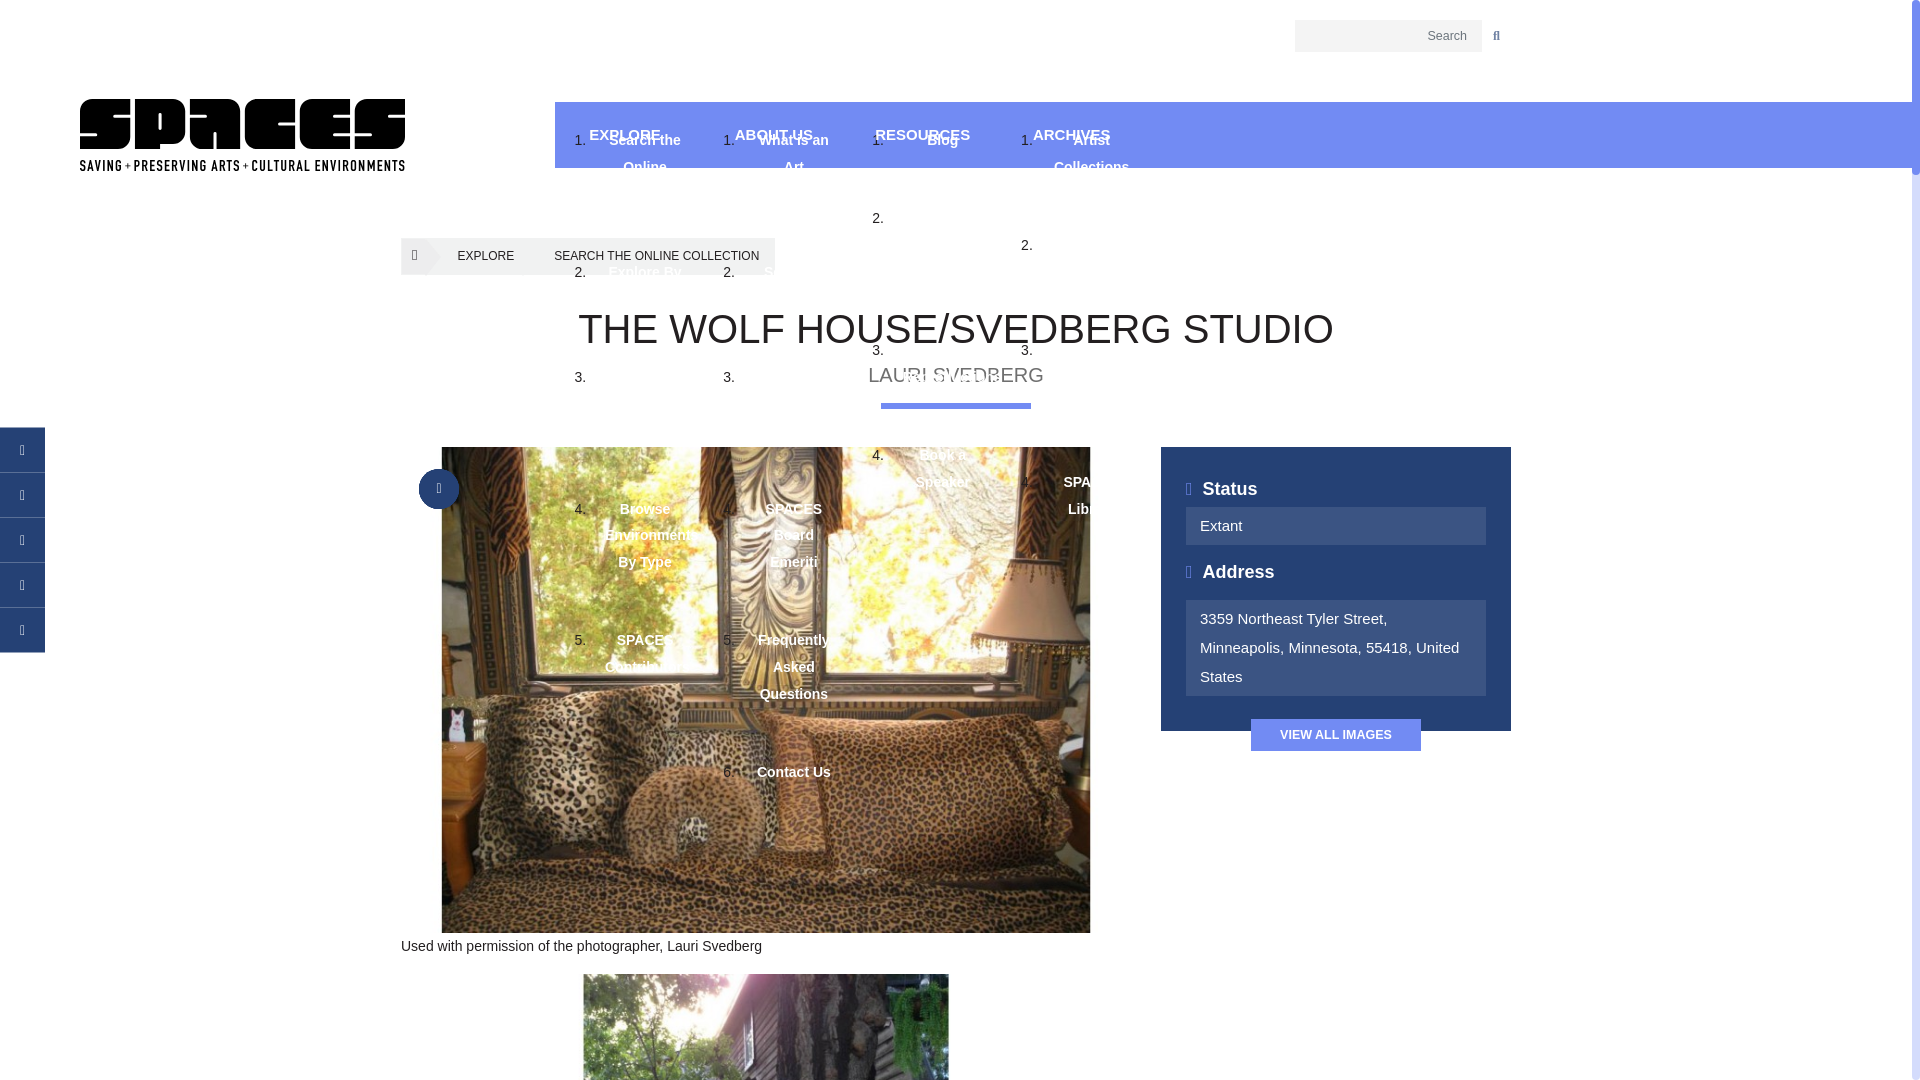 This screenshot has width=1920, height=1080. I want to click on Go to the Book a Speaker page, so click(942, 468).